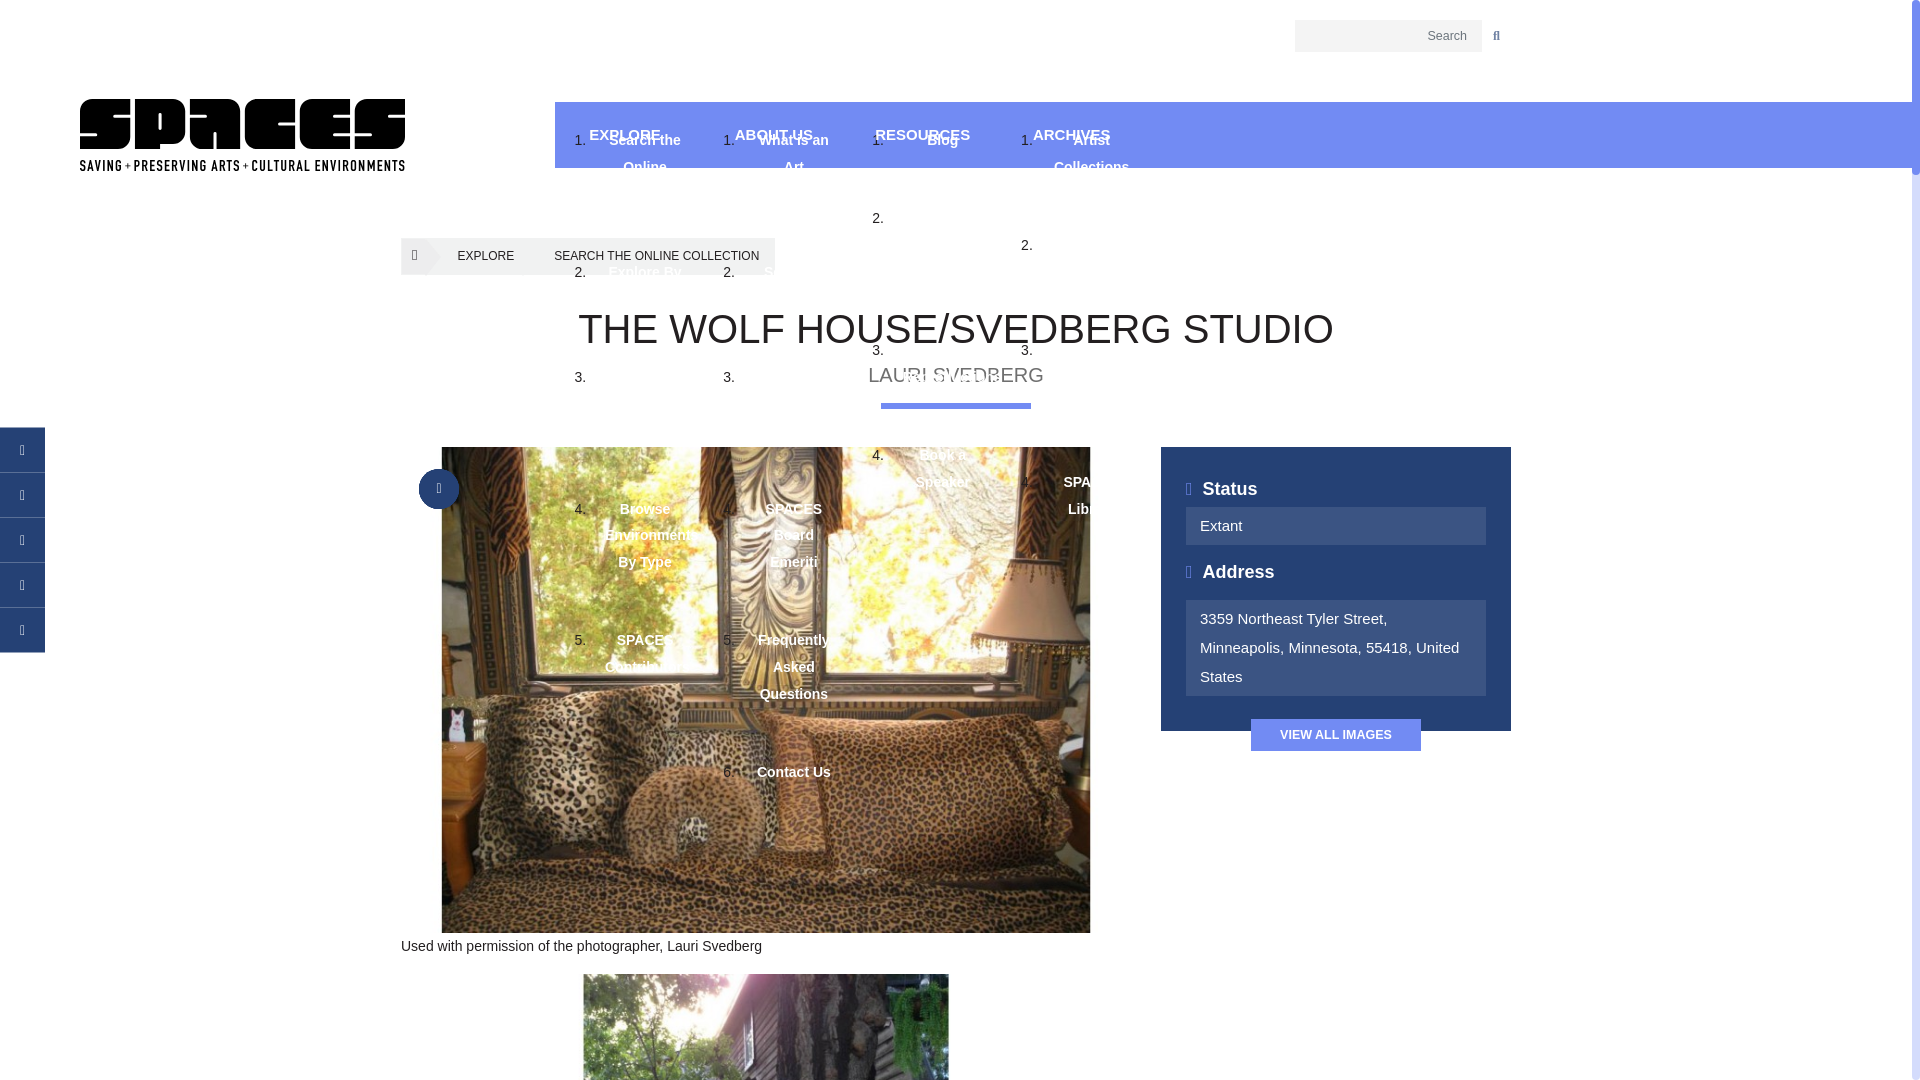 This screenshot has width=1920, height=1080. I want to click on Go to the Book a Speaker page, so click(942, 468).